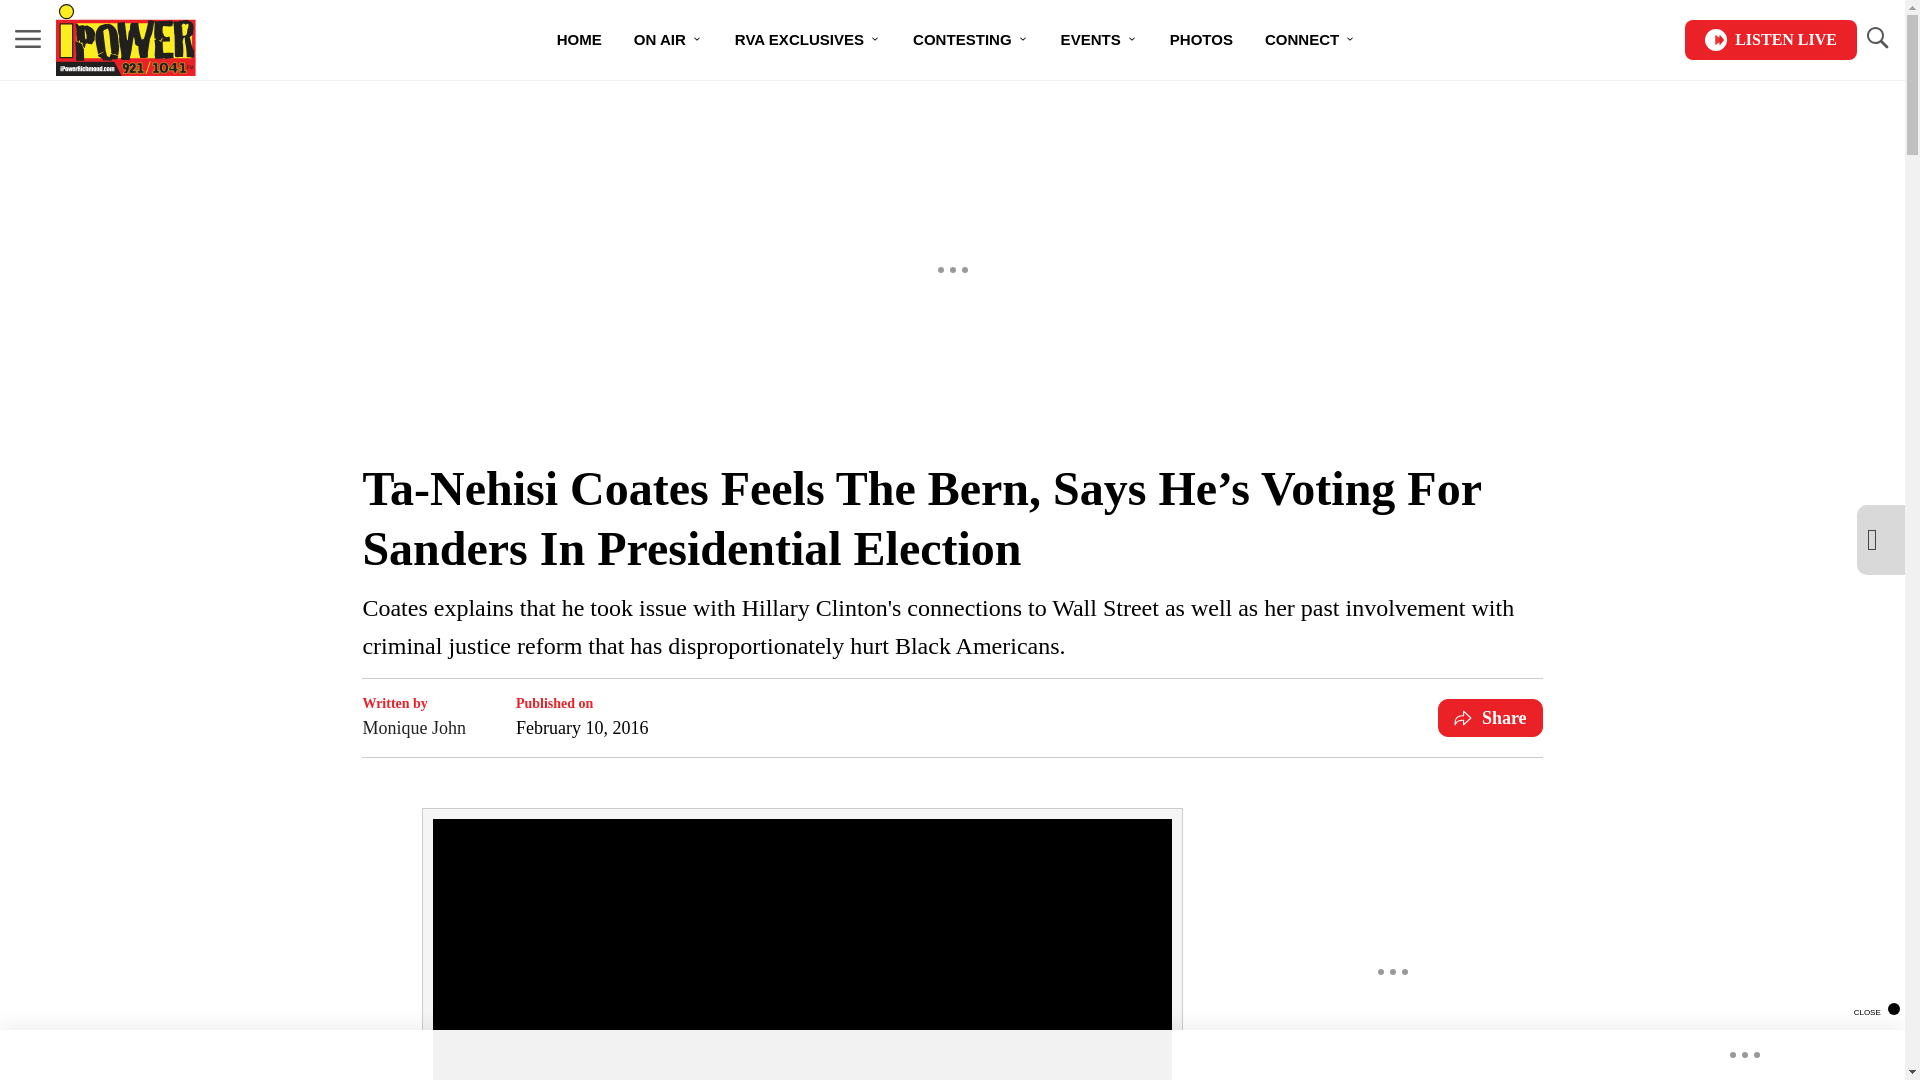 This screenshot has height=1080, width=1920. I want to click on TOGGLE SEARCH, so click(1876, 40).